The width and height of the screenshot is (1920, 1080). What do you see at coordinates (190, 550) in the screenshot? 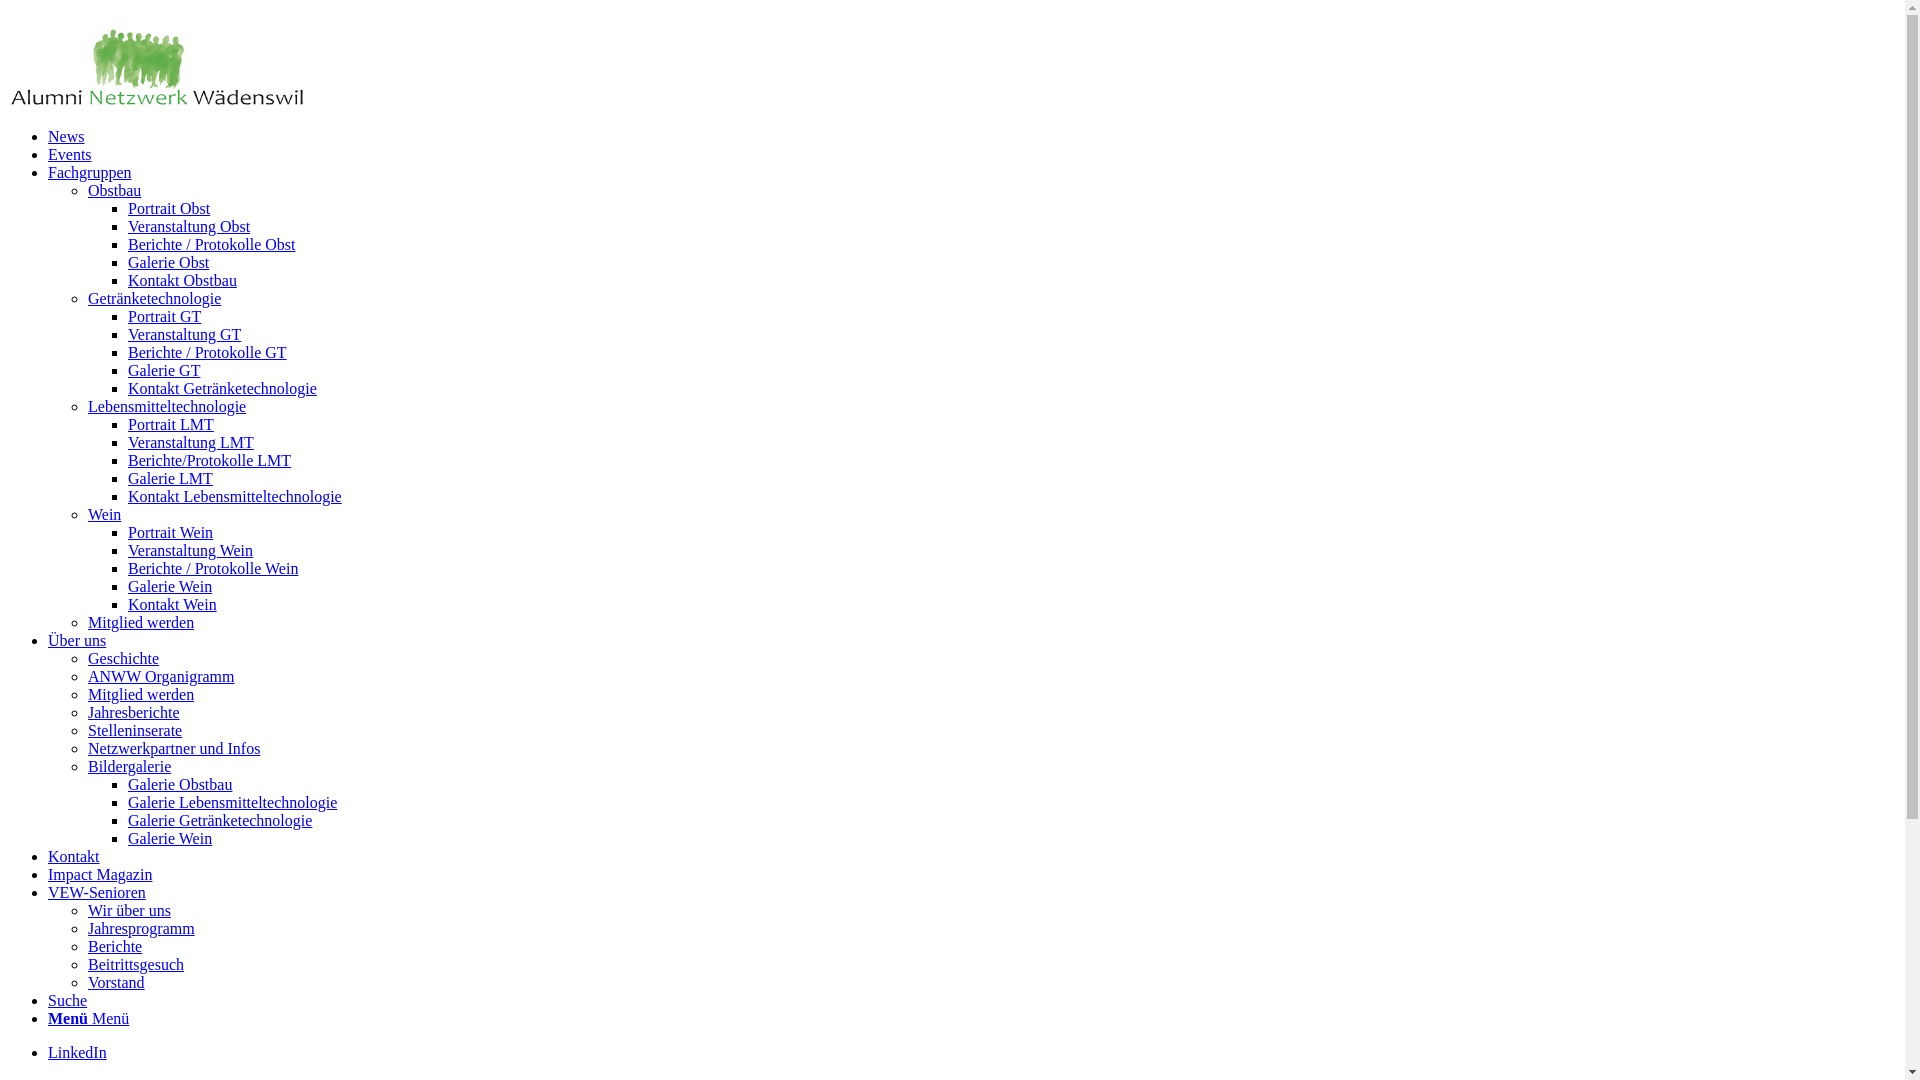
I see `Veranstaltung Wein` at bounding box center [190, 550].